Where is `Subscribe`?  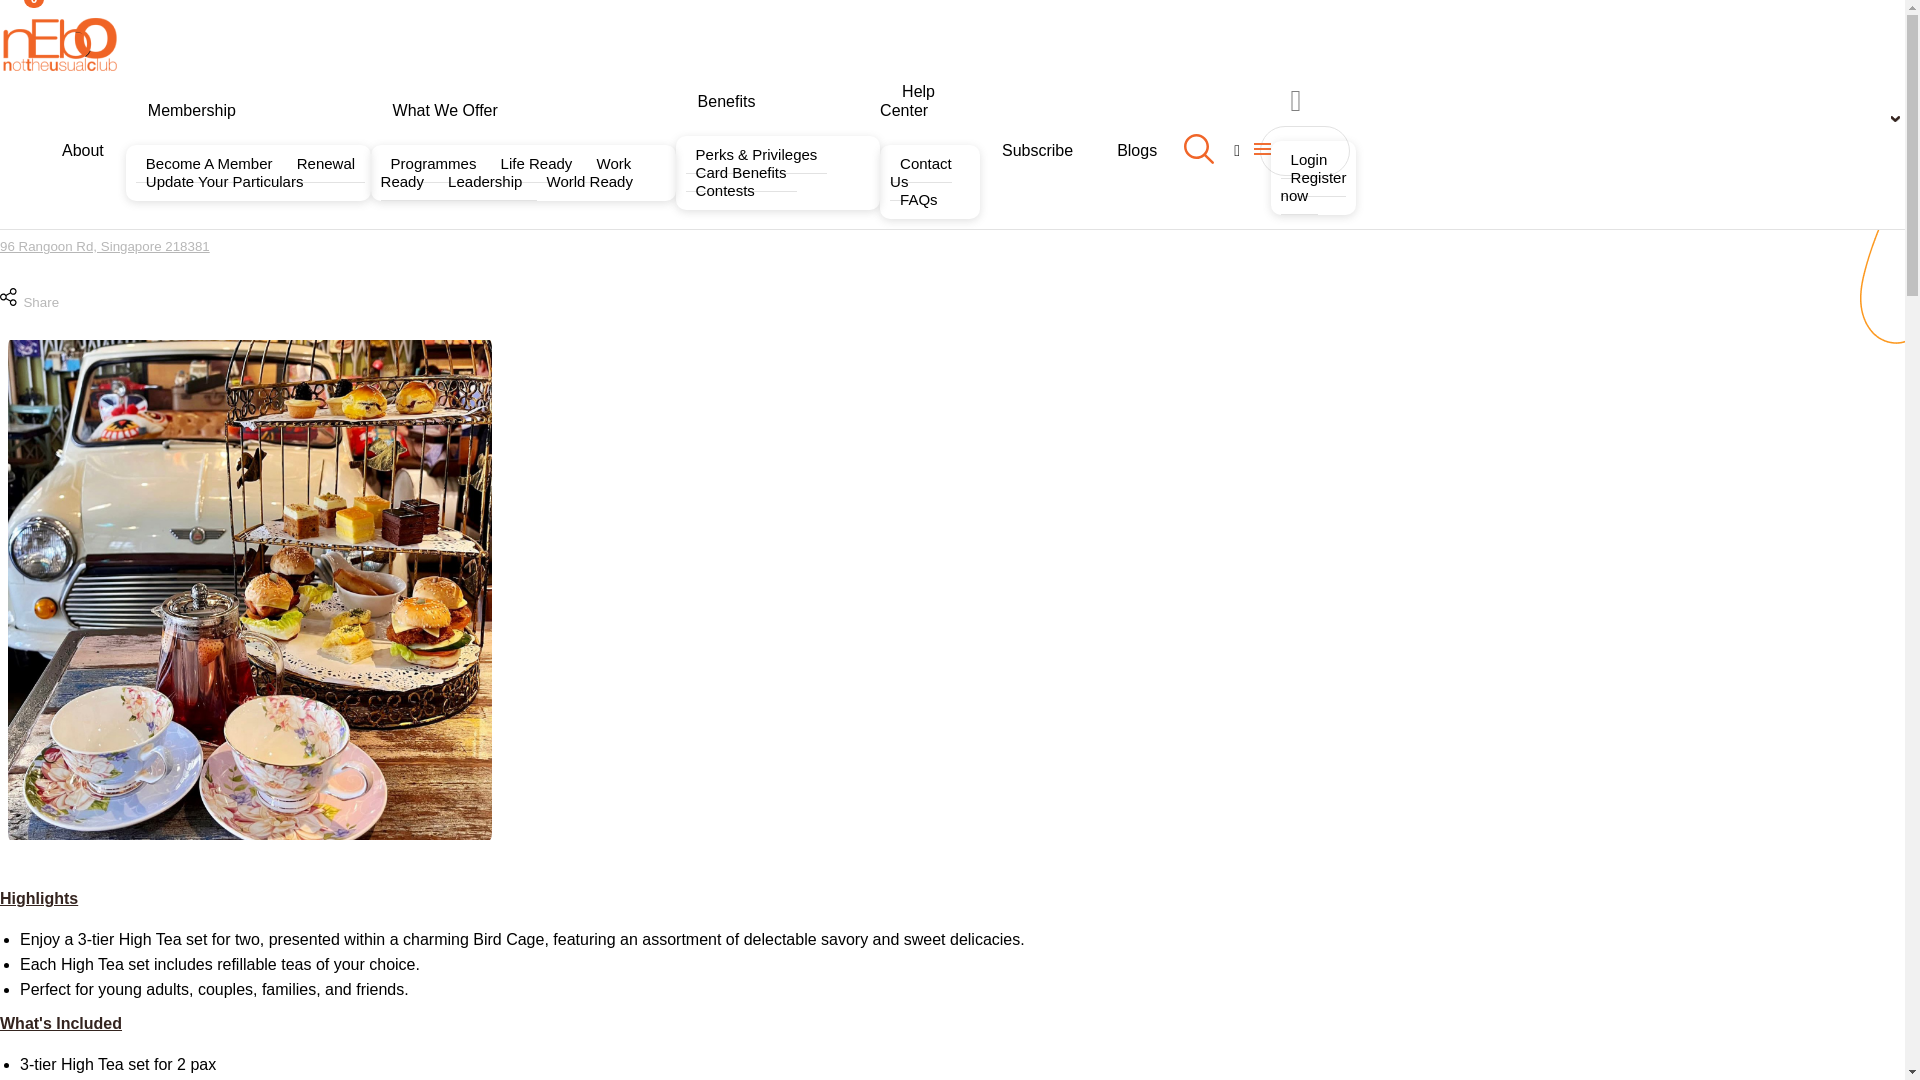 Subscribe is located at coordinates (1036, 150).